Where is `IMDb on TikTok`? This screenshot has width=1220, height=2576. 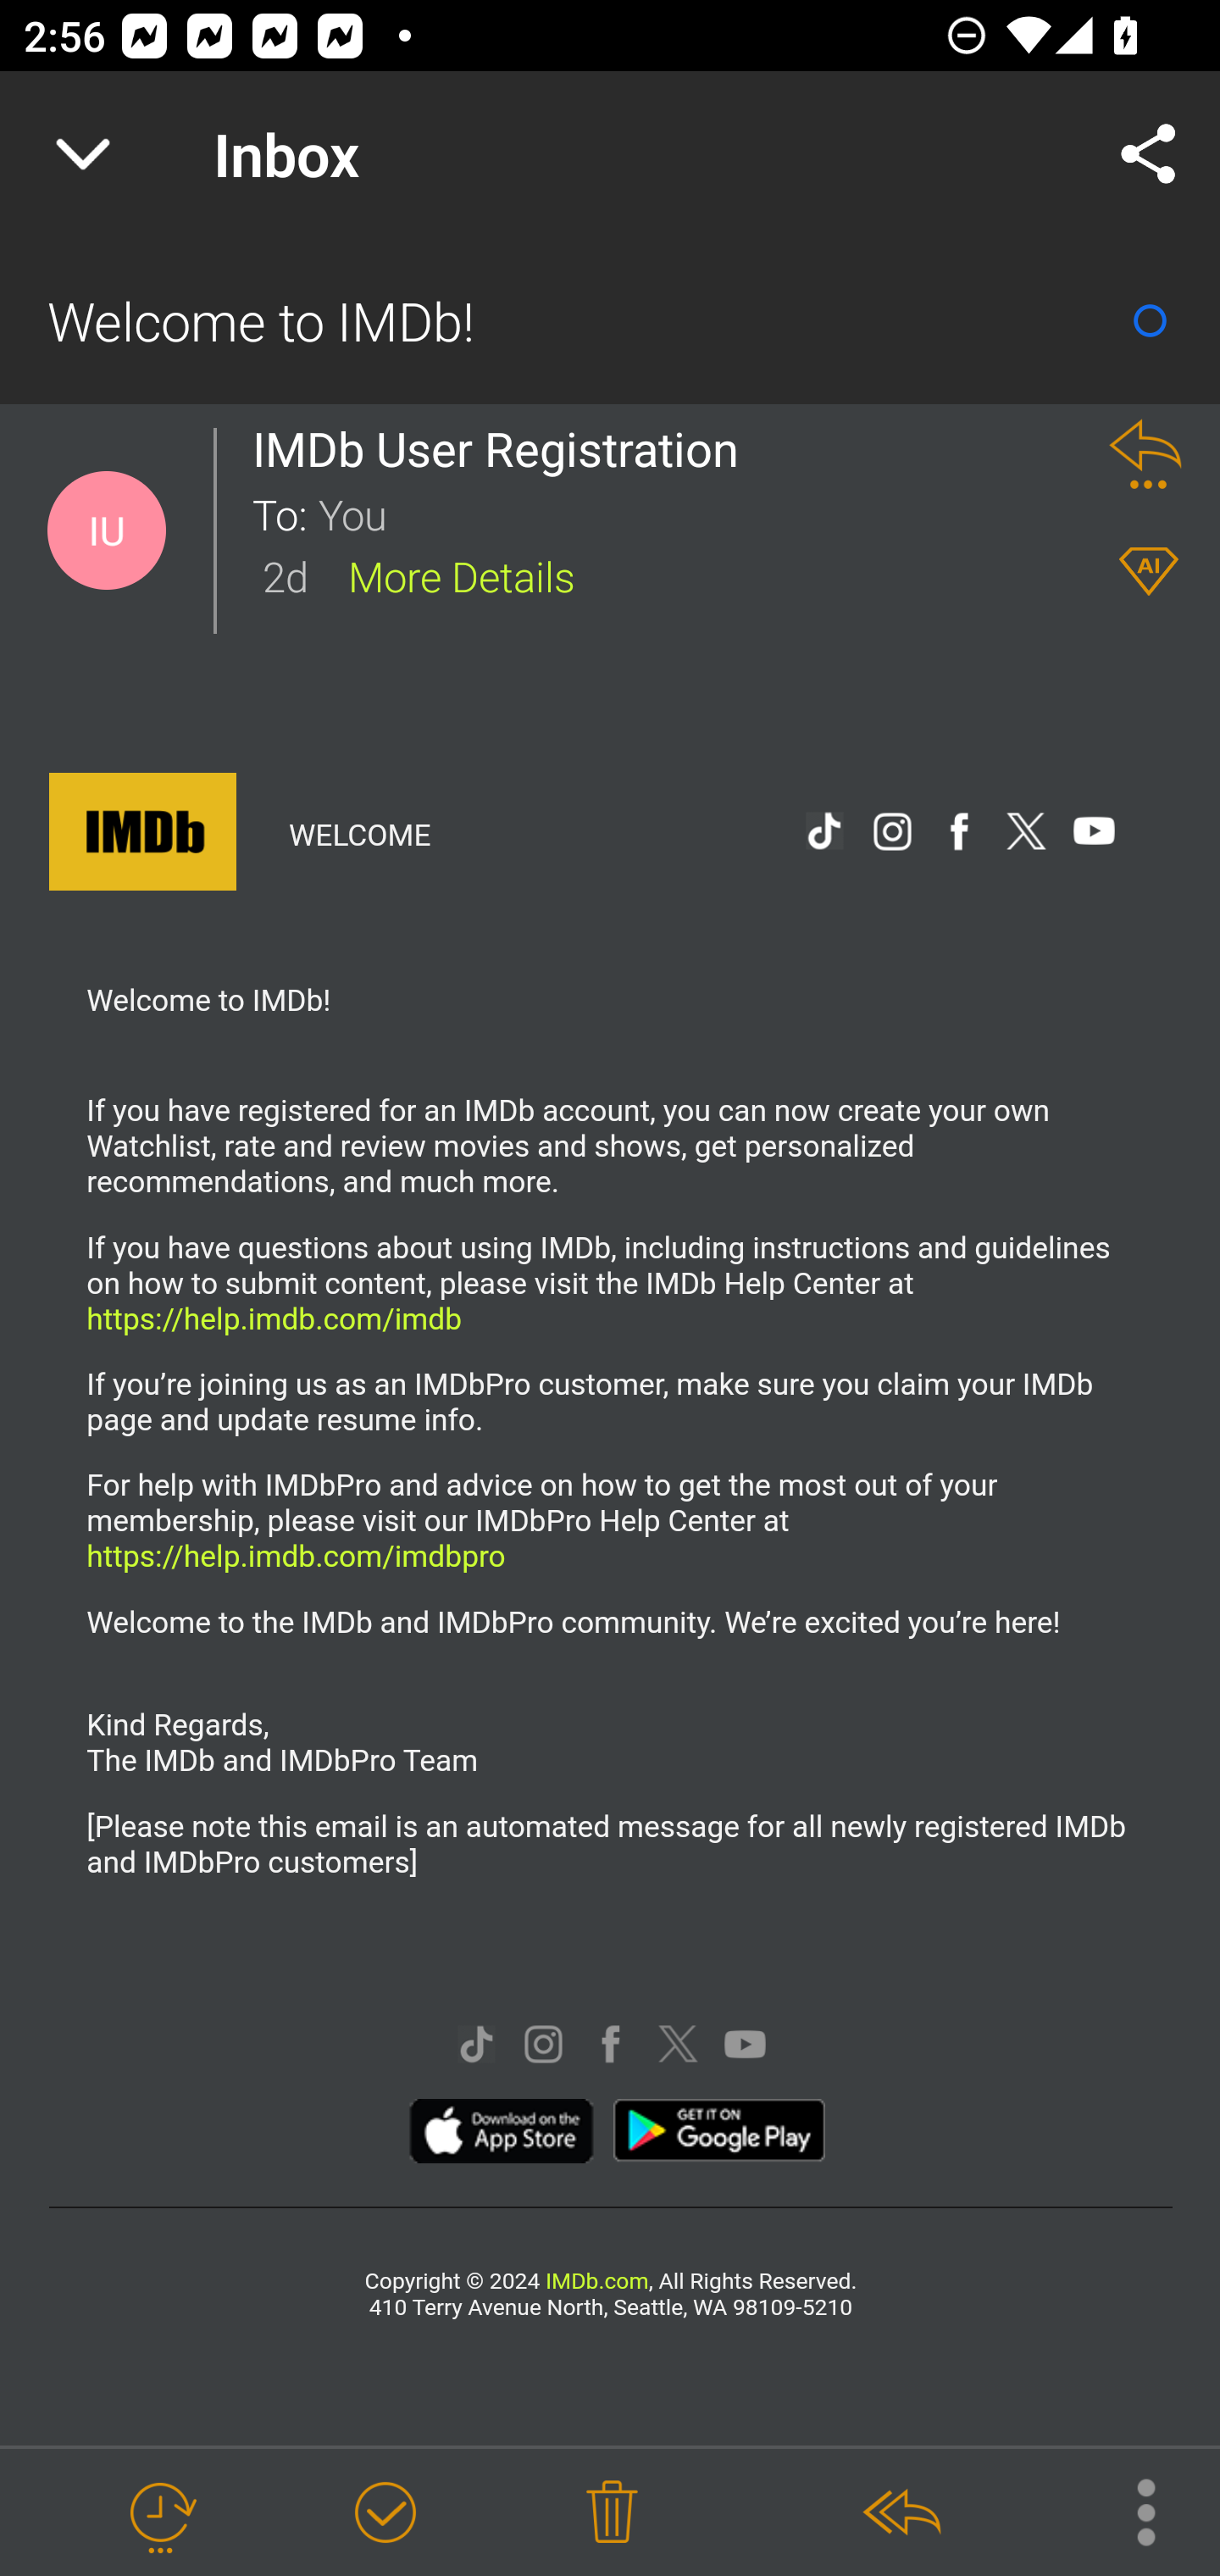 IMDb on TikTok is located at coordinates (474, 2047).